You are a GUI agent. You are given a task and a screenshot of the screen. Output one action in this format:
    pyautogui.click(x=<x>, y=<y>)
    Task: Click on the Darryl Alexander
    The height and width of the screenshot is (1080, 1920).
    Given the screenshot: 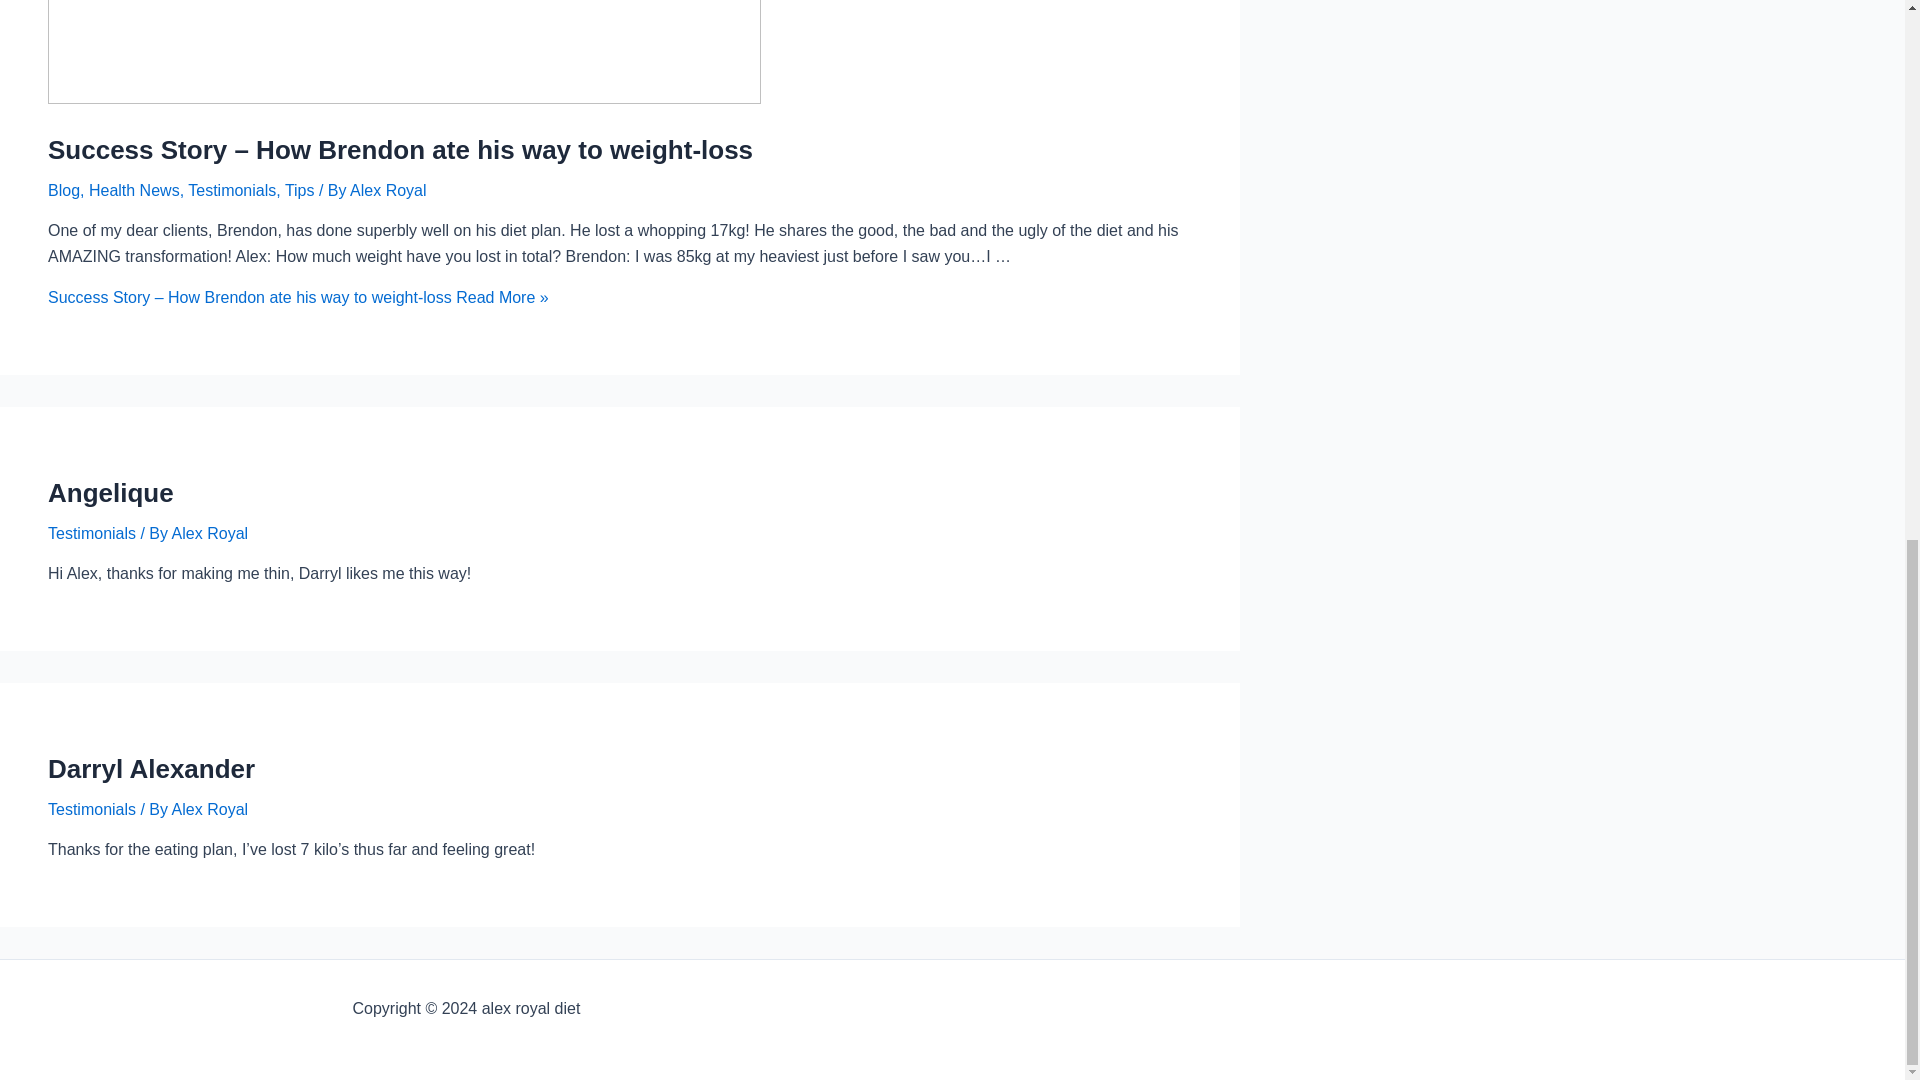 What is the action you would take?
    pyautogui.click(x=152, y=768)
    